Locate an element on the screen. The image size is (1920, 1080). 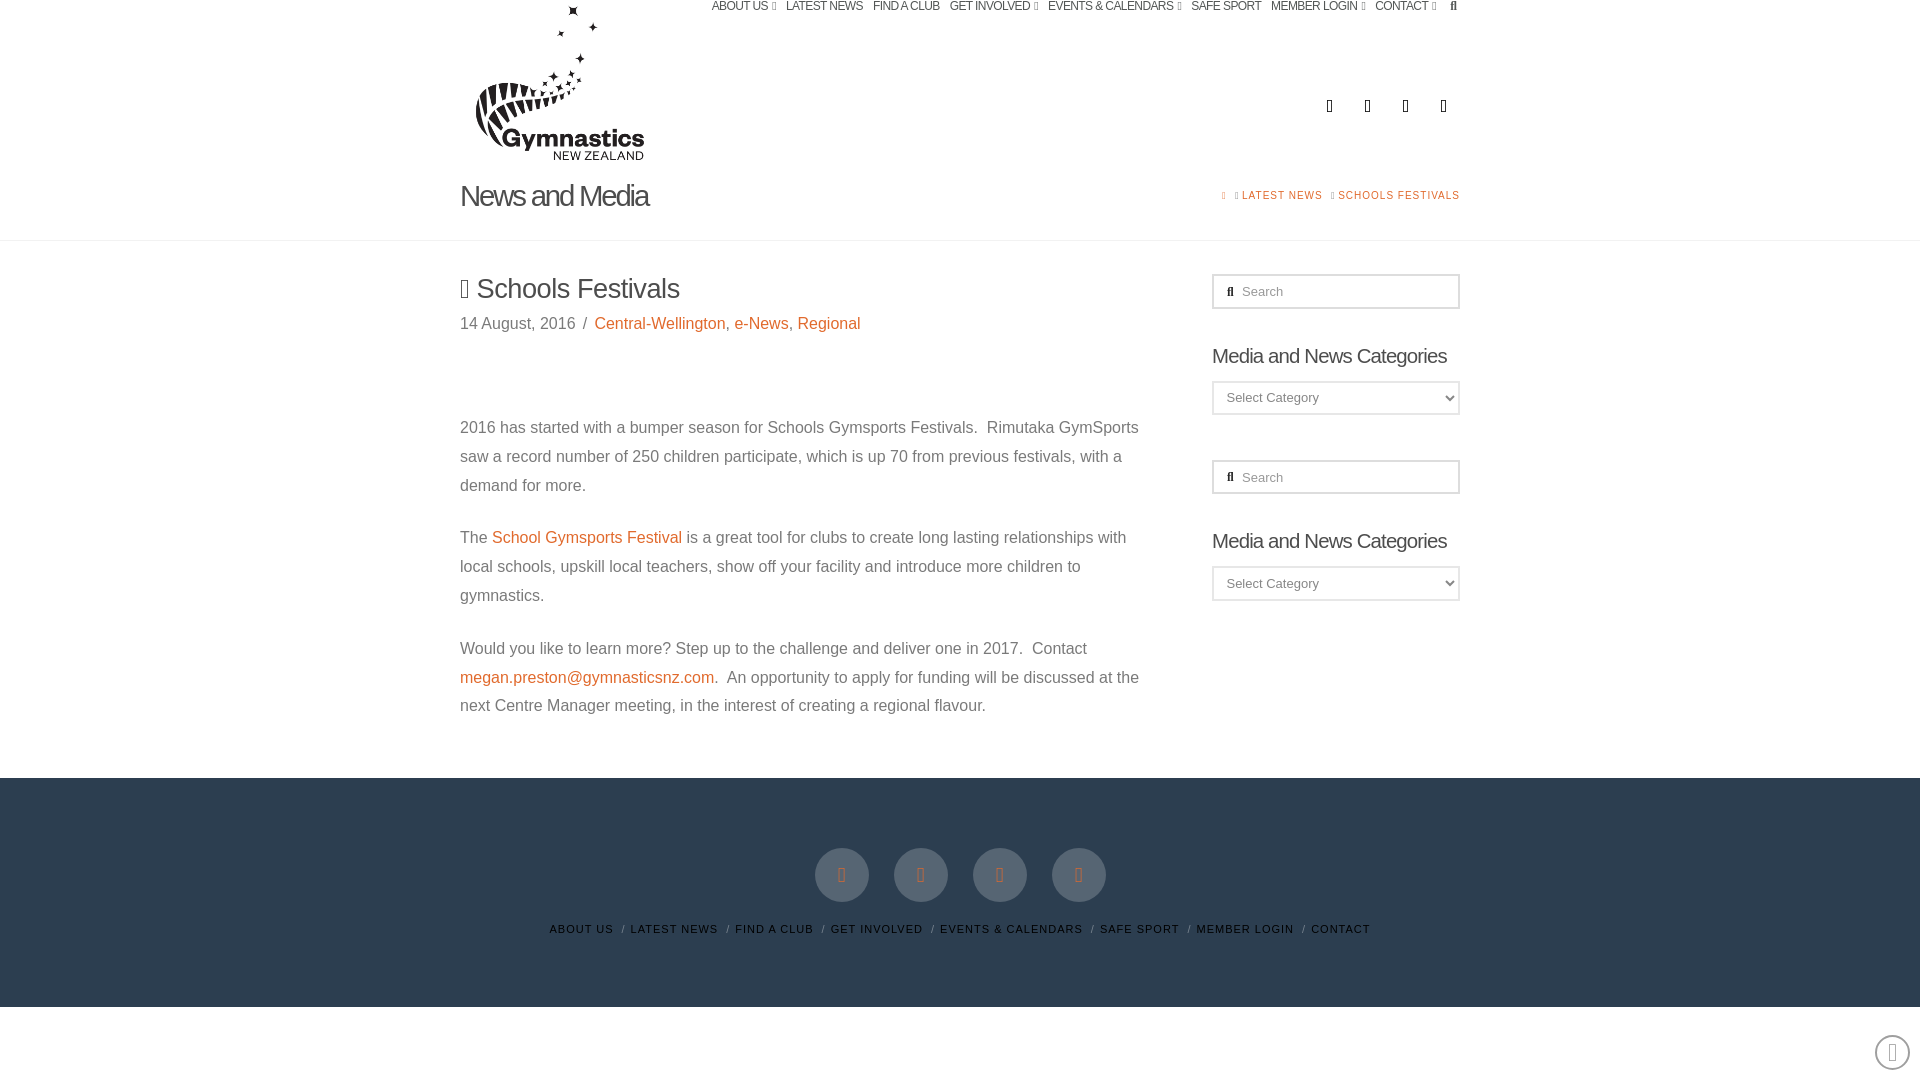
You Are Here is located at coordinates (1398, 195).